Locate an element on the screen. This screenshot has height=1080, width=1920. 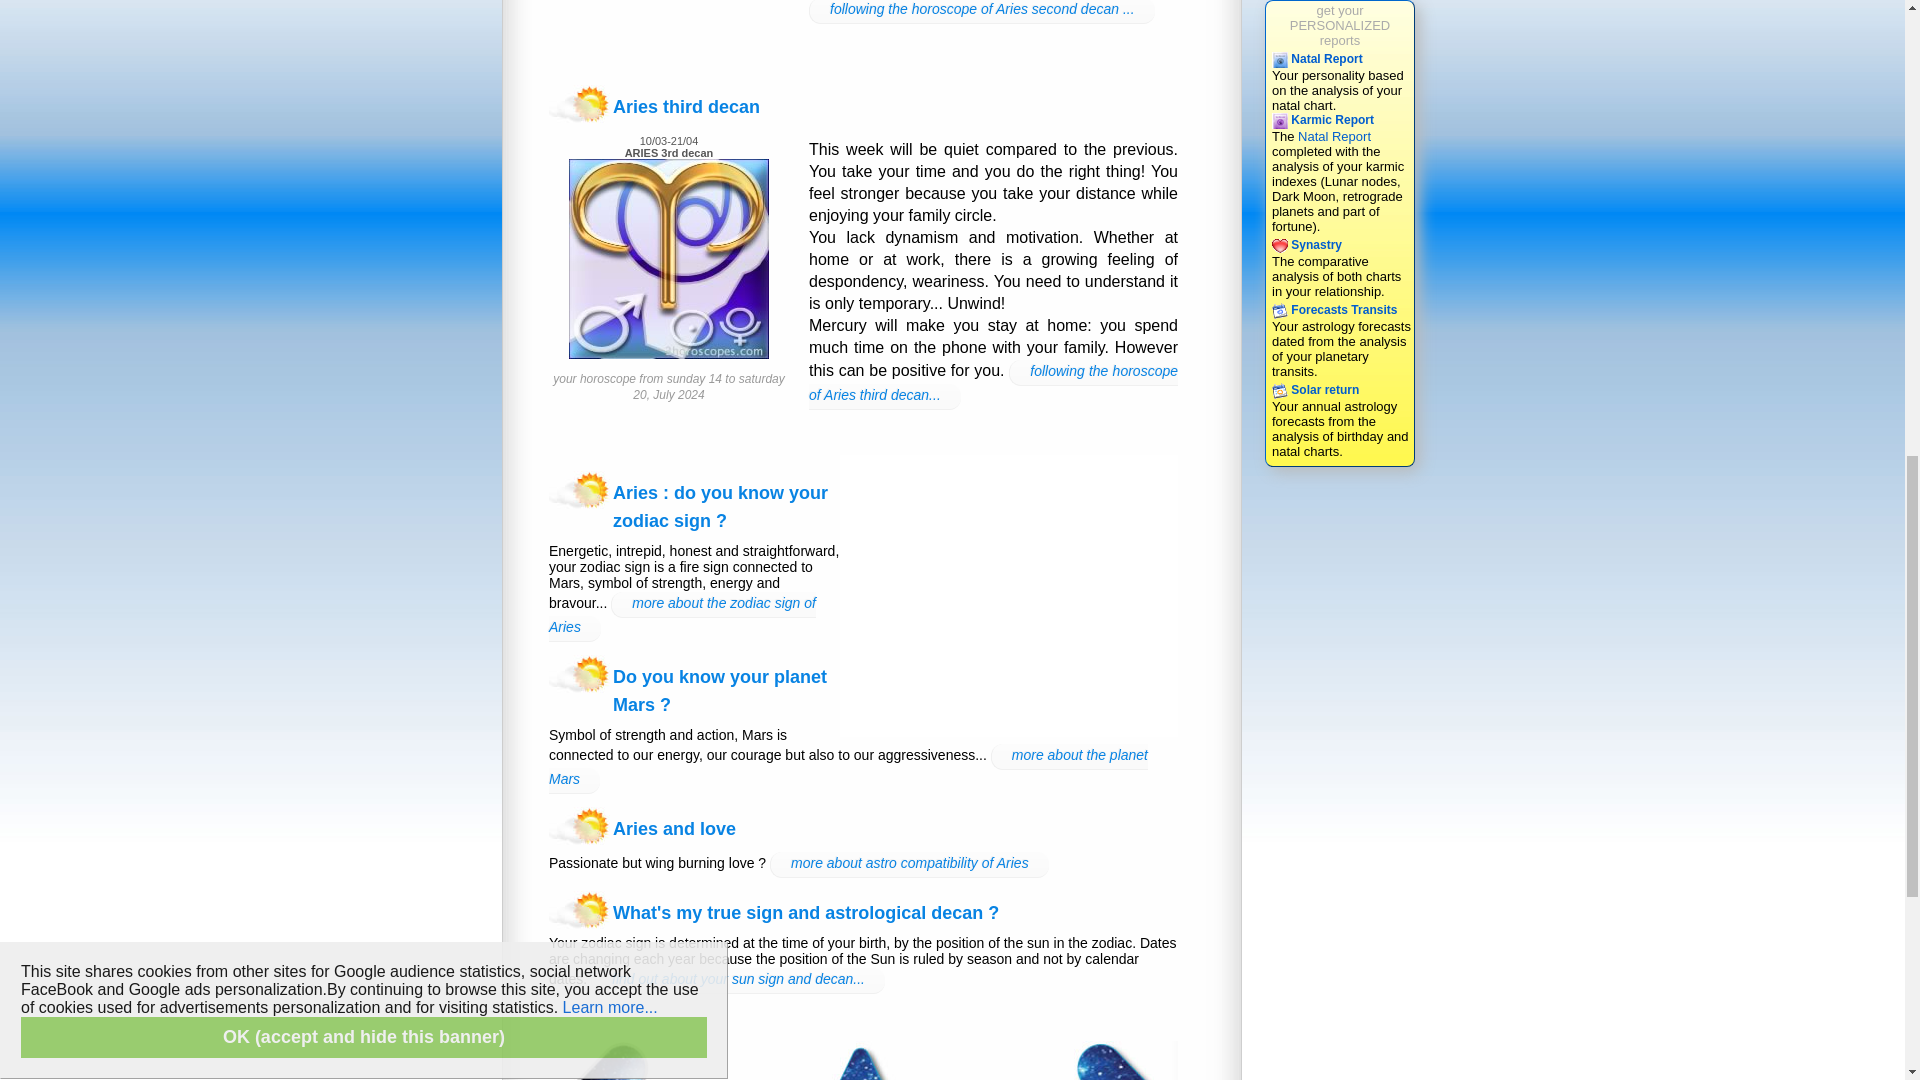
Solar return is located at coordinates (1317, 58).